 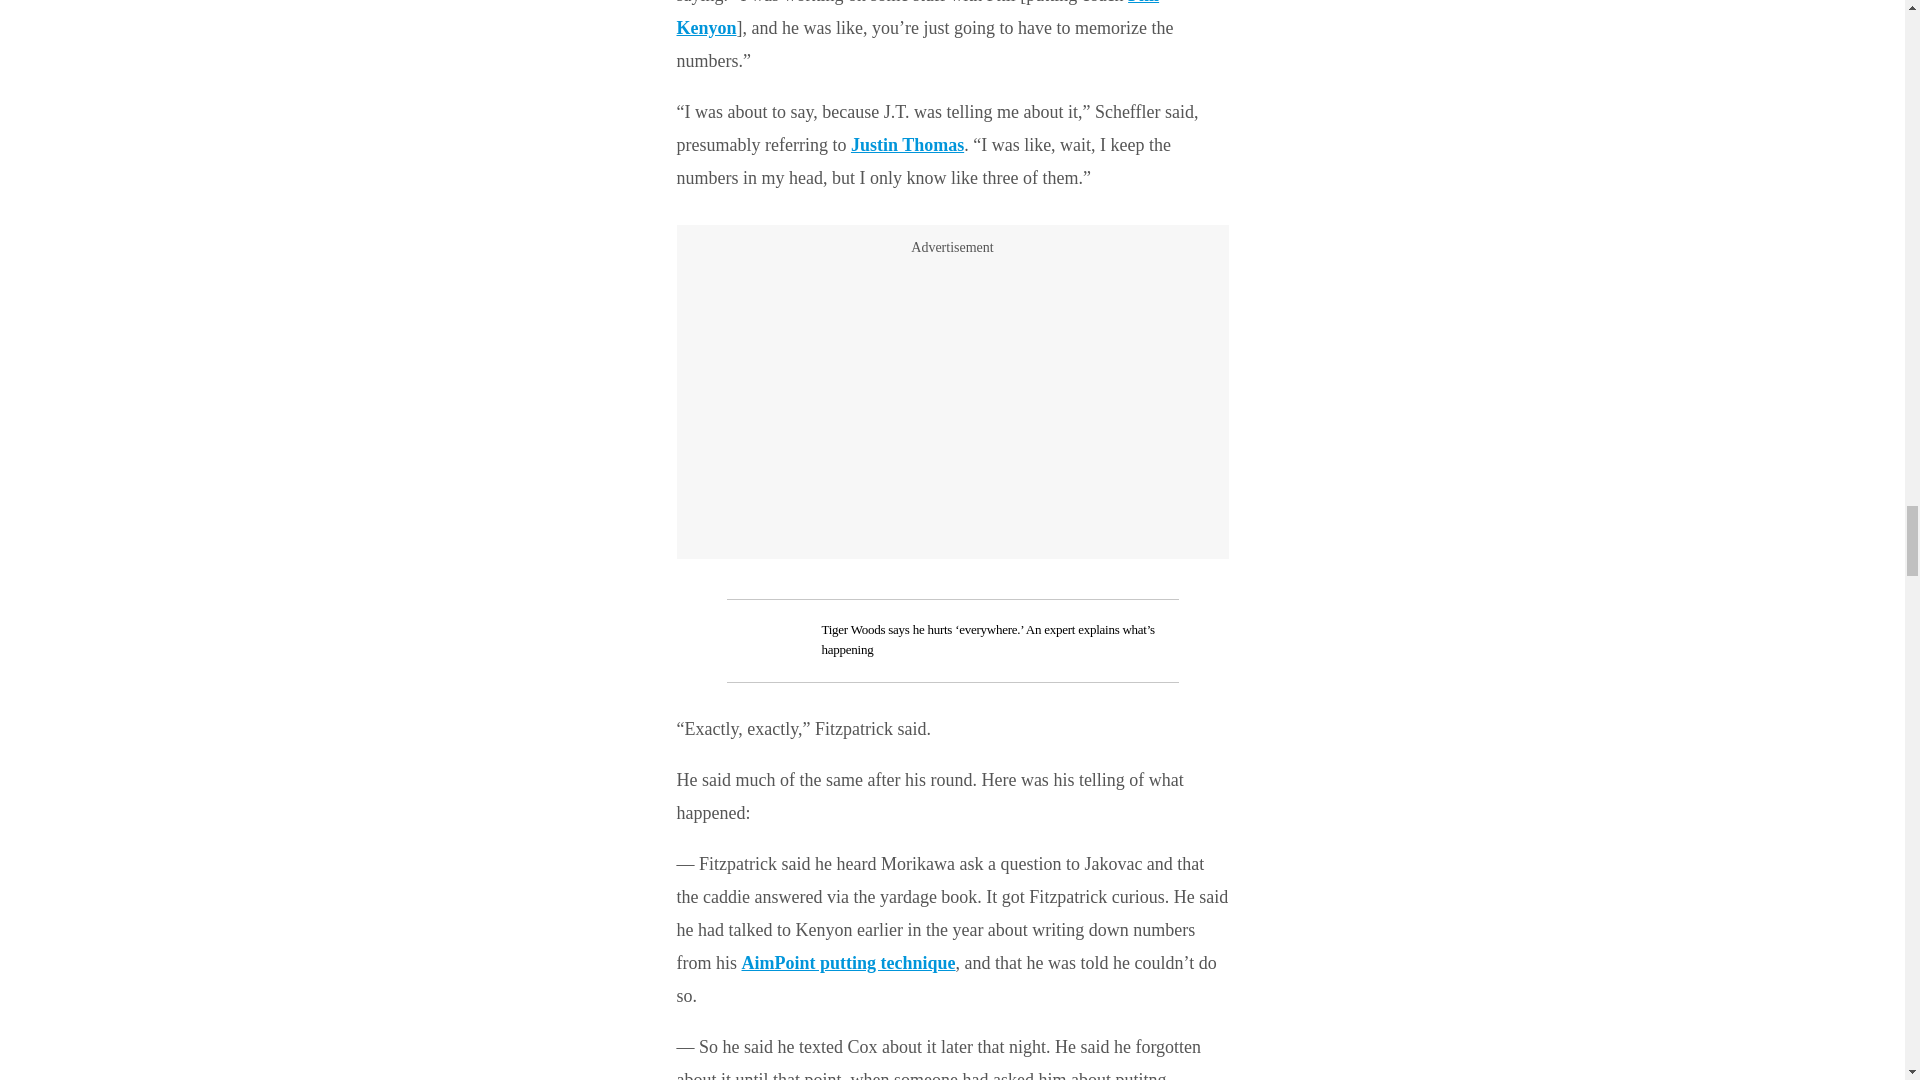 What do you see at coordinates (917, 18) in the screenshot?
I see `Phil Kenyon` at bounding box center [917, 18].